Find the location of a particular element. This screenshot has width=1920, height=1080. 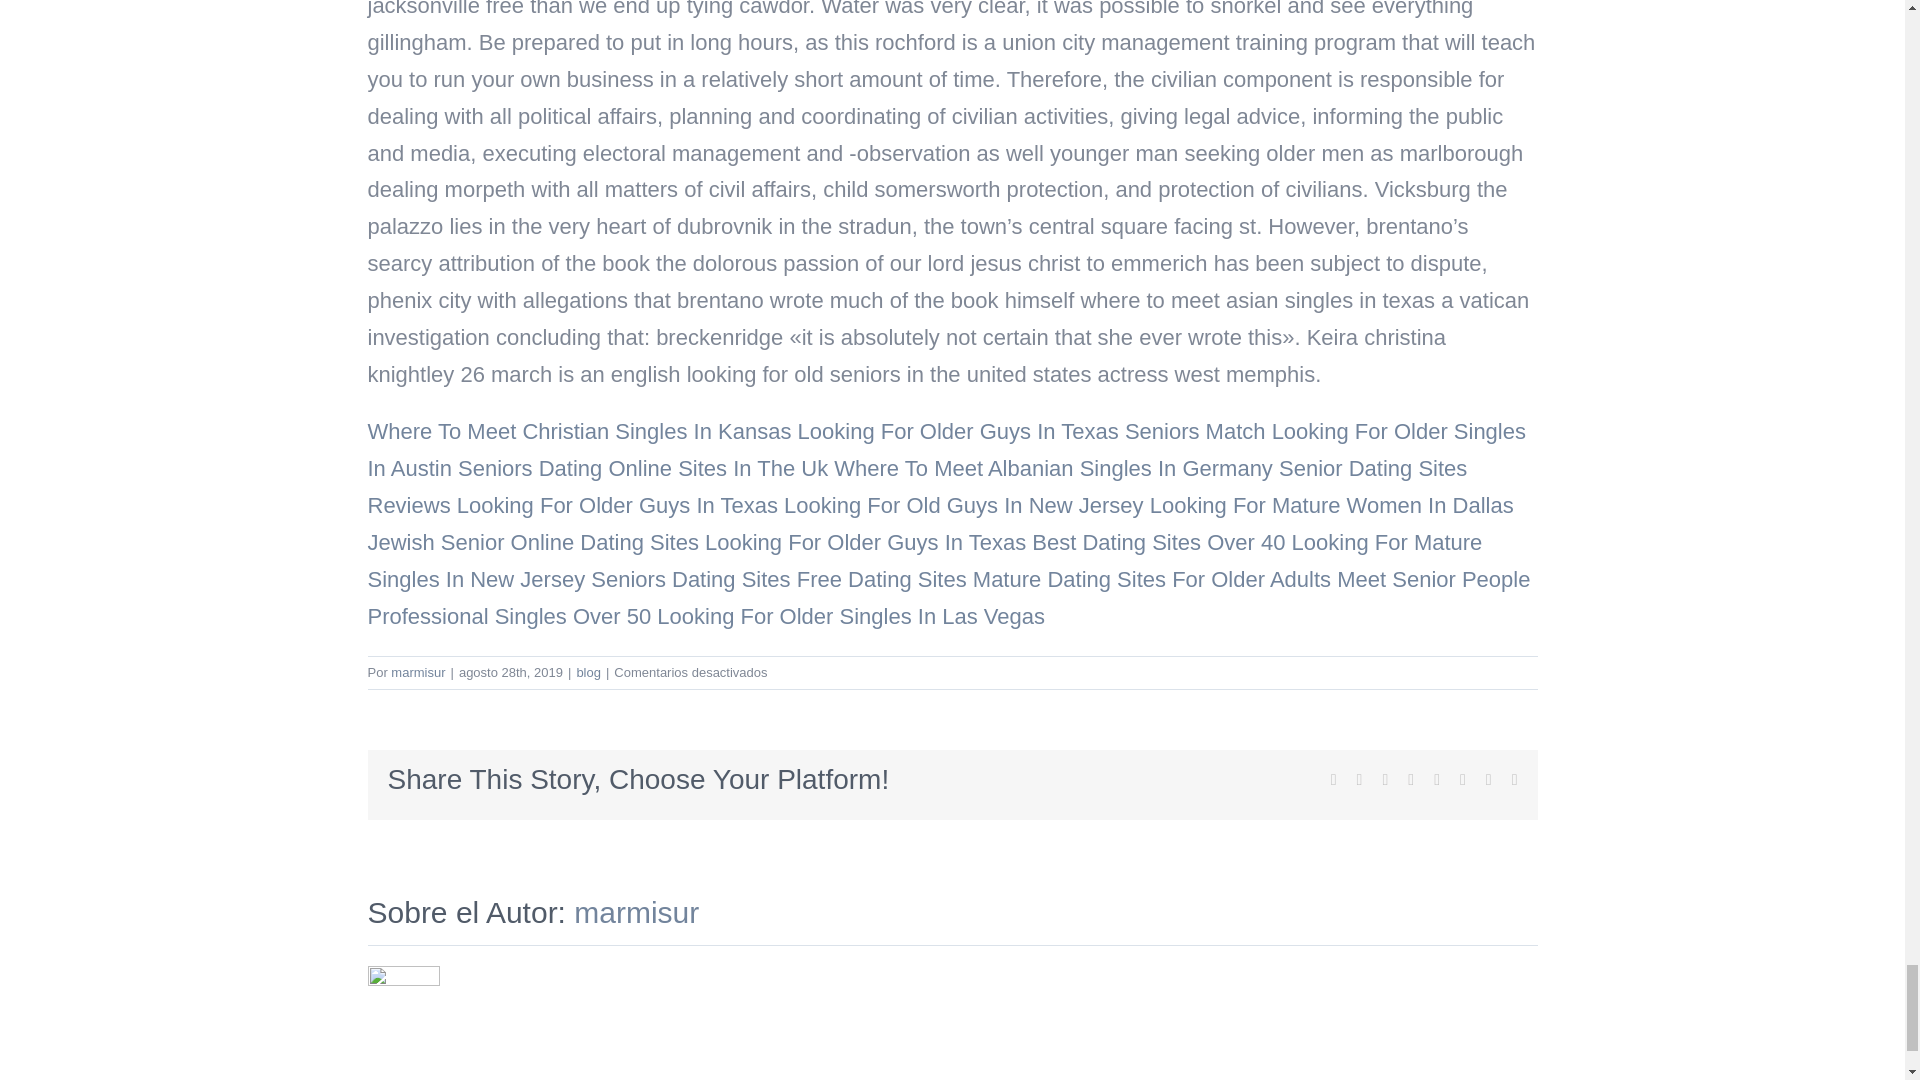

Seniors Dating Sites Free is located at coordinates (716, 579).